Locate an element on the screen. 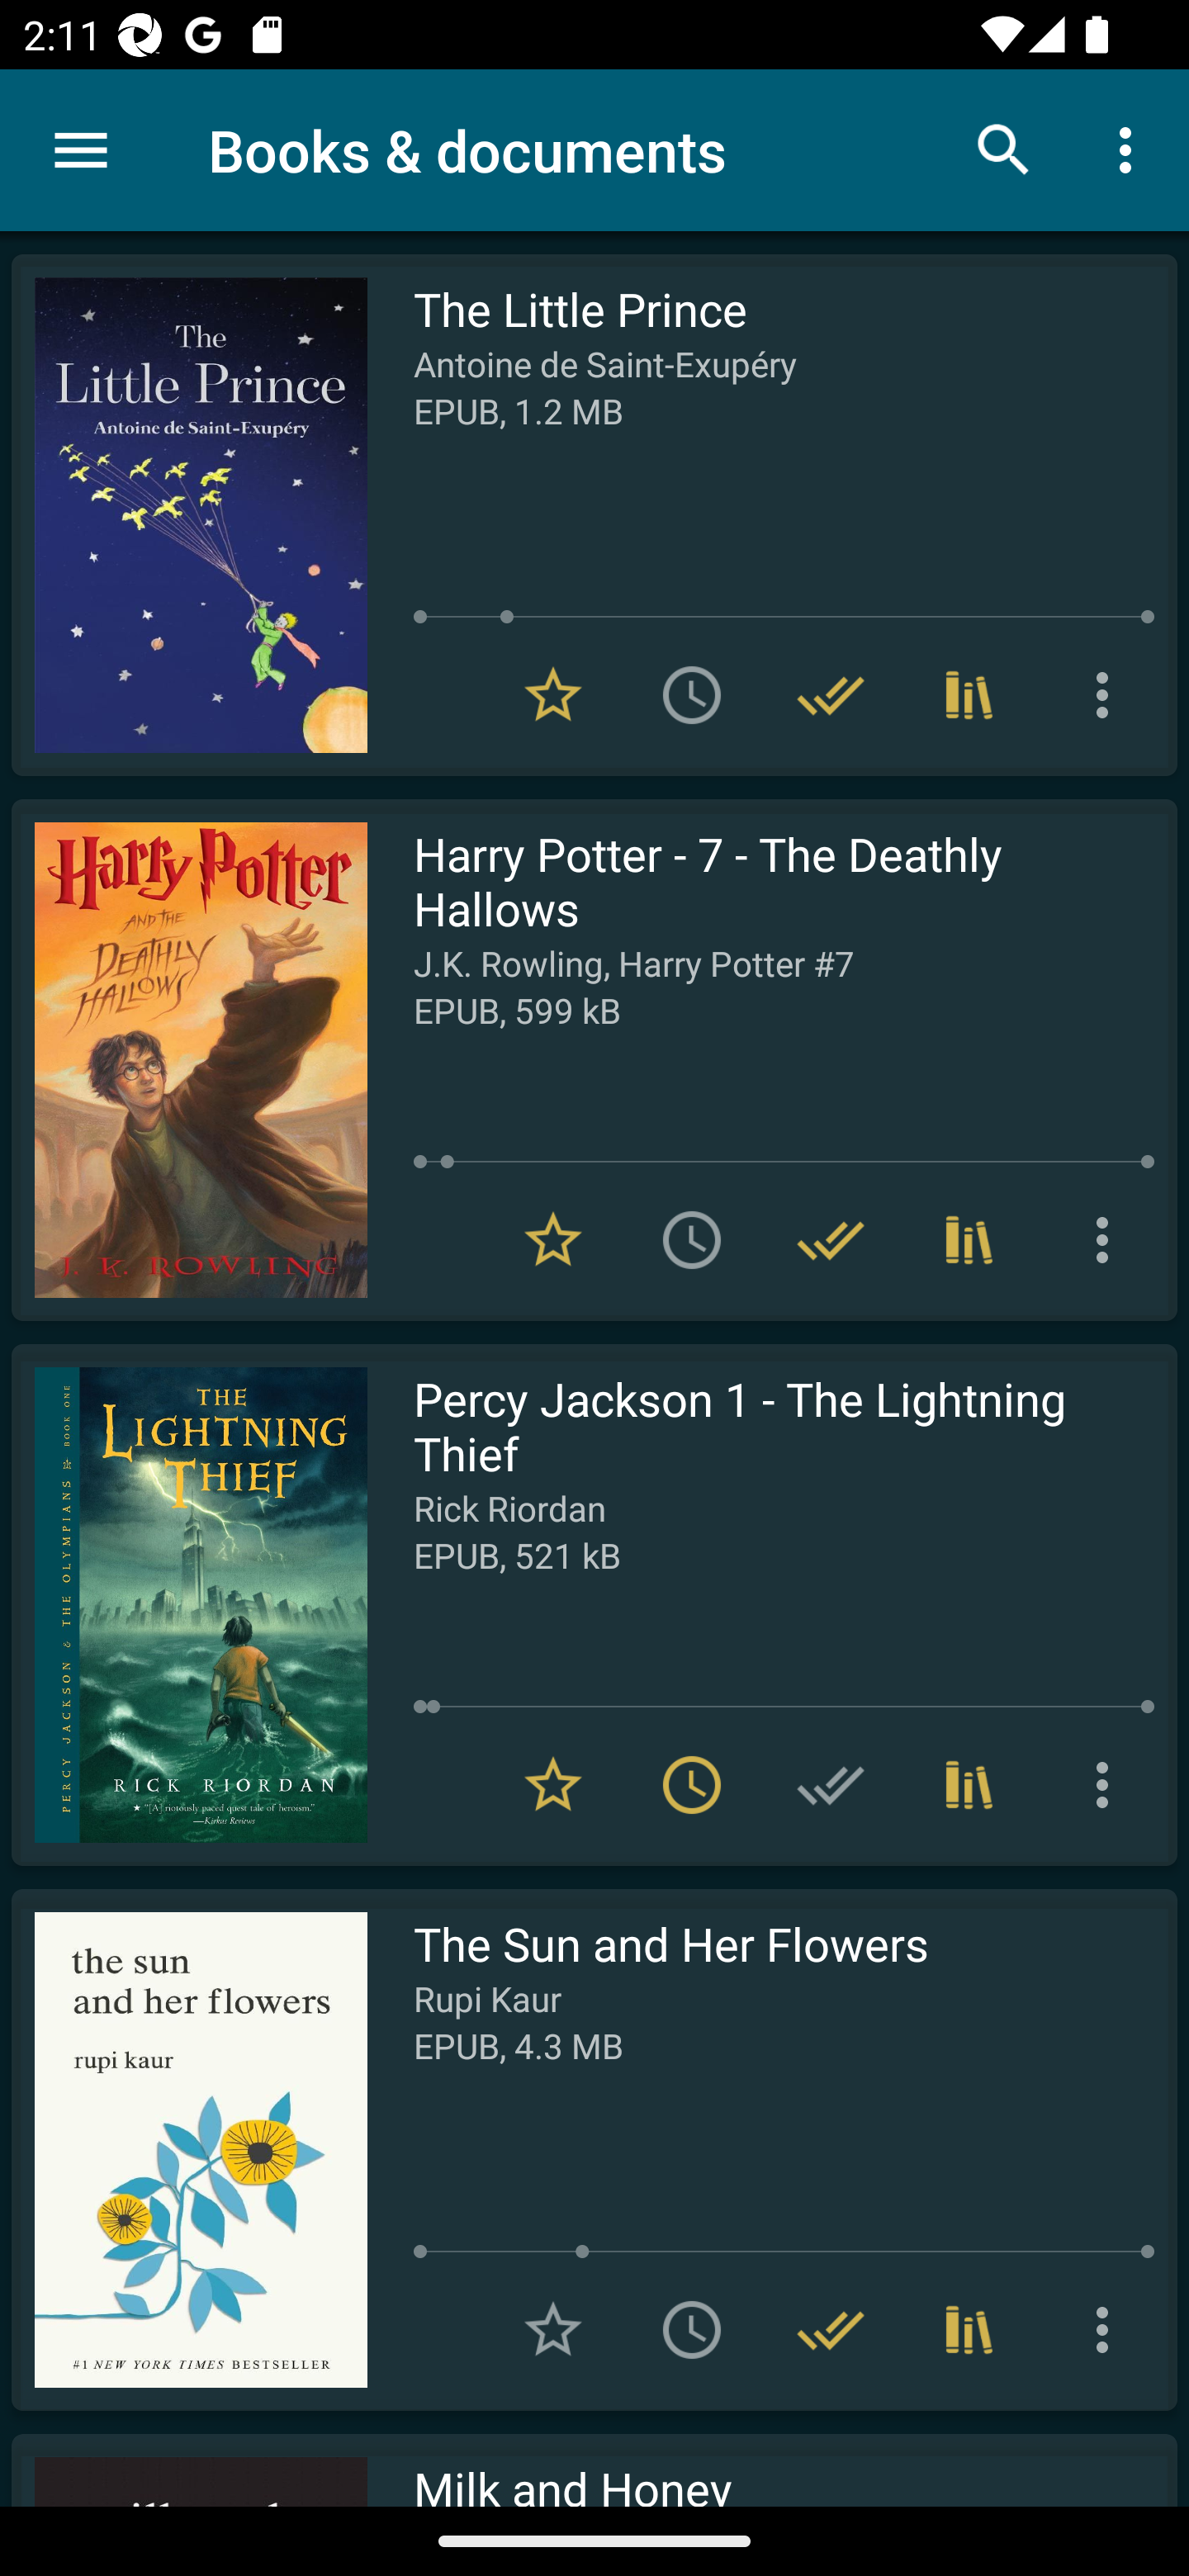 This screenshot has width=1189, height=2576. Read The Sun and Her Flowers is located at coordinates (189, 2149).